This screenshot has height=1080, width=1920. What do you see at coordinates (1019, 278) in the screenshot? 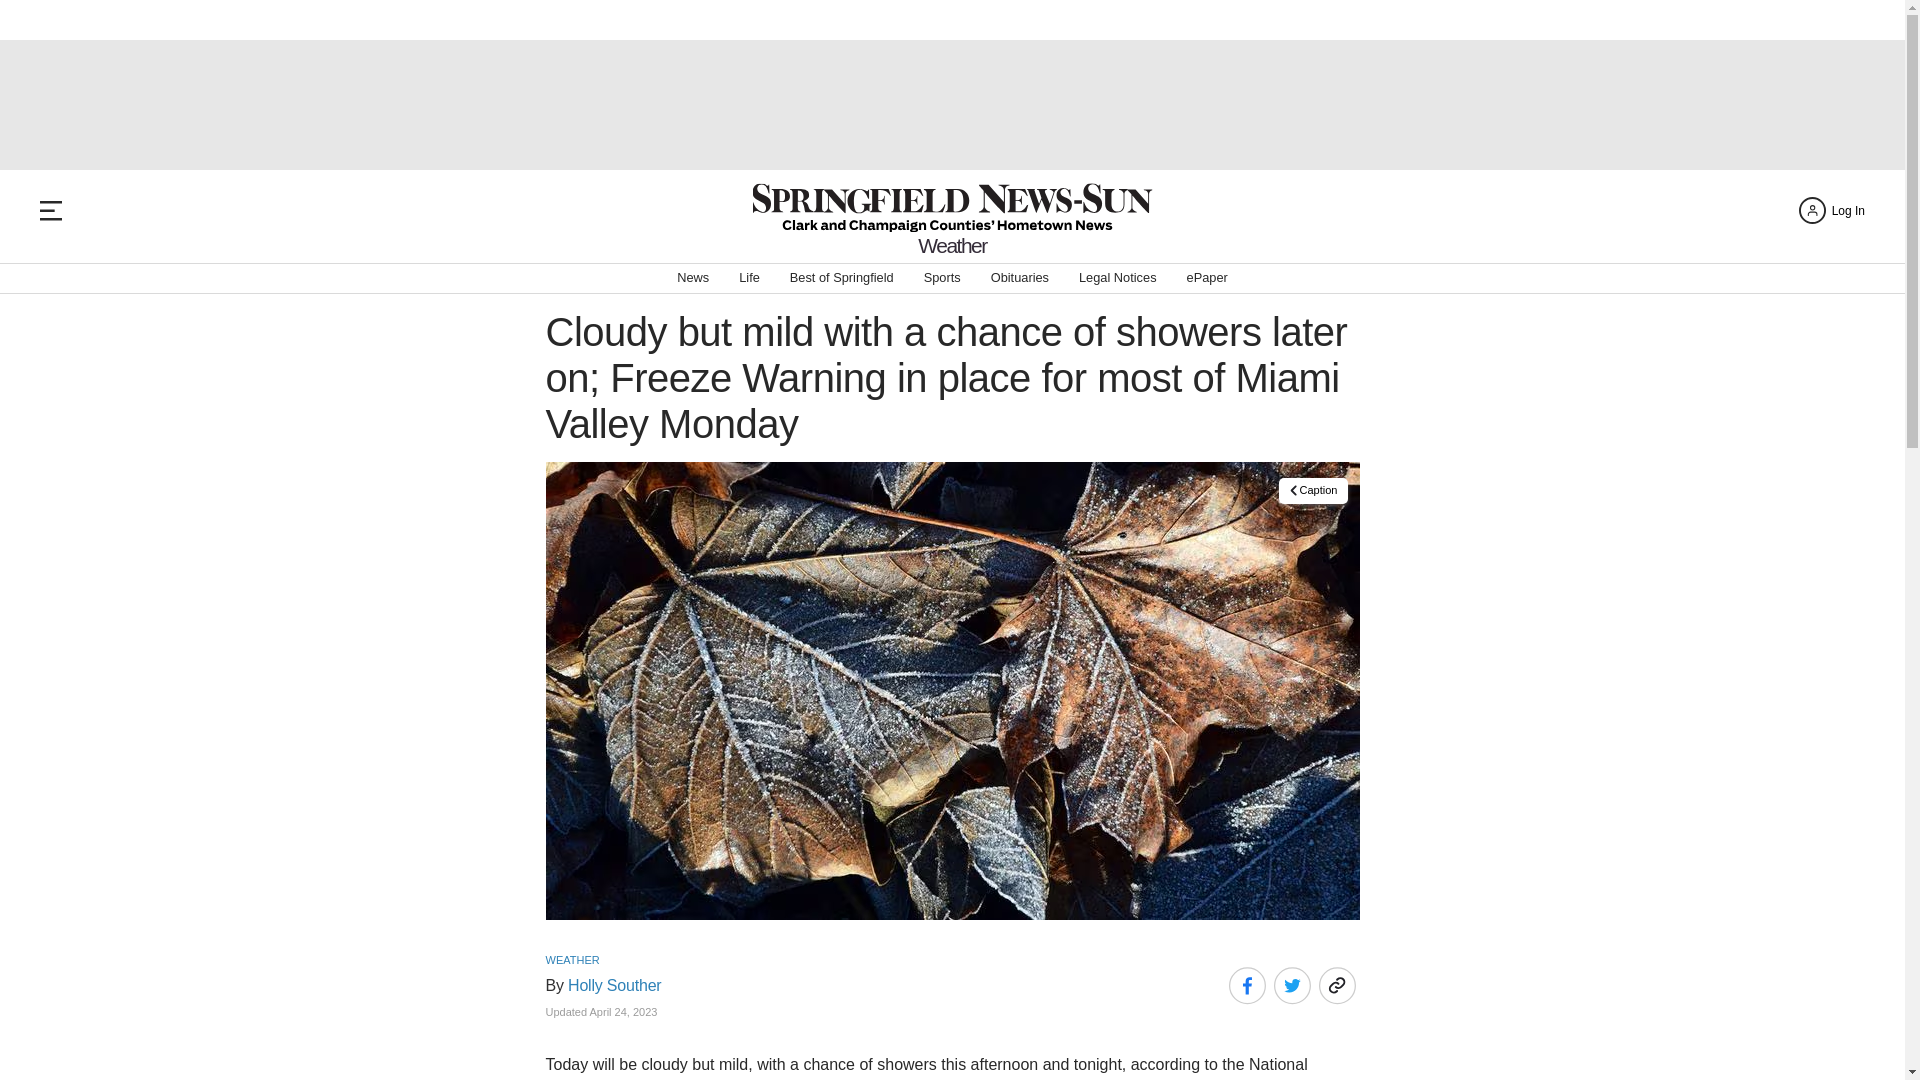
I see `Obituaries` at bounding box center [1019, 278].